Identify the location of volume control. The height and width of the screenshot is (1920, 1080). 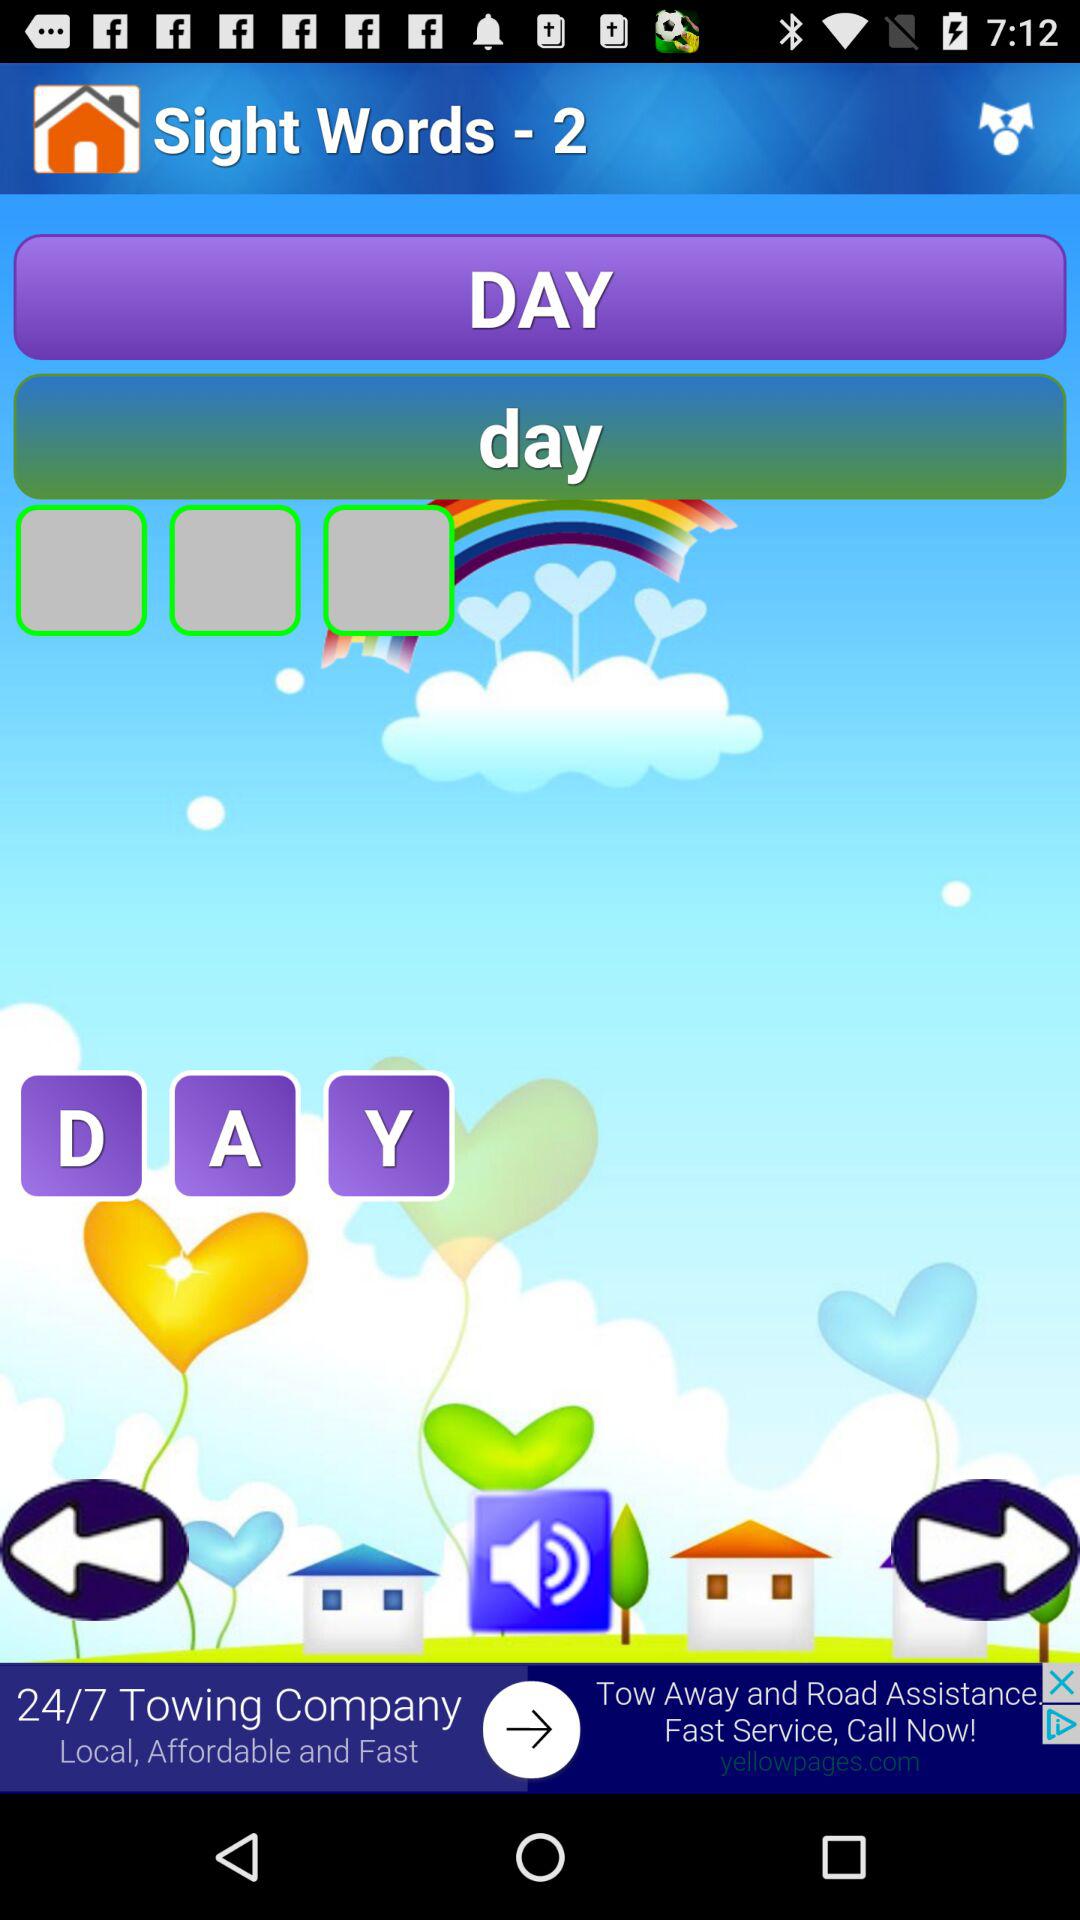
(540, 1558).